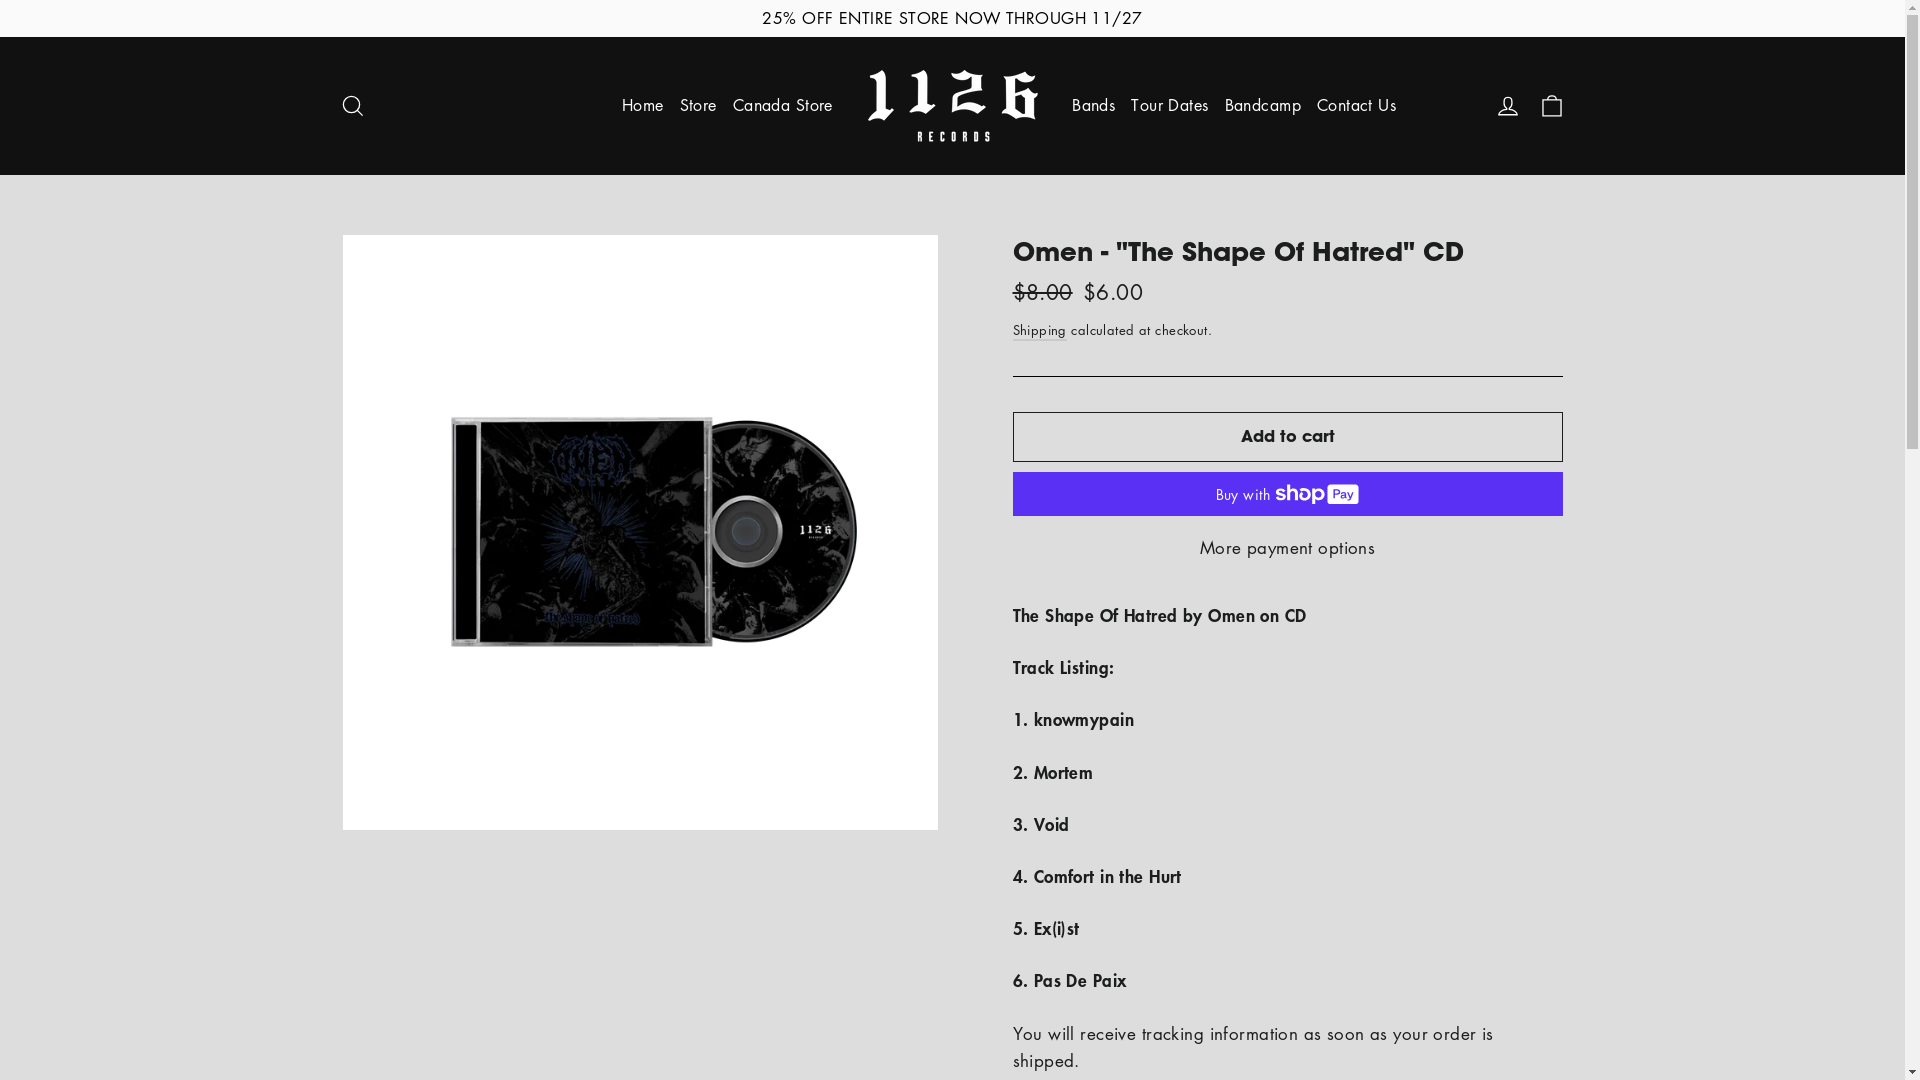  Describe the element at coordinates (1039, 330) in the screenshot. I see `Shipping` at that location.